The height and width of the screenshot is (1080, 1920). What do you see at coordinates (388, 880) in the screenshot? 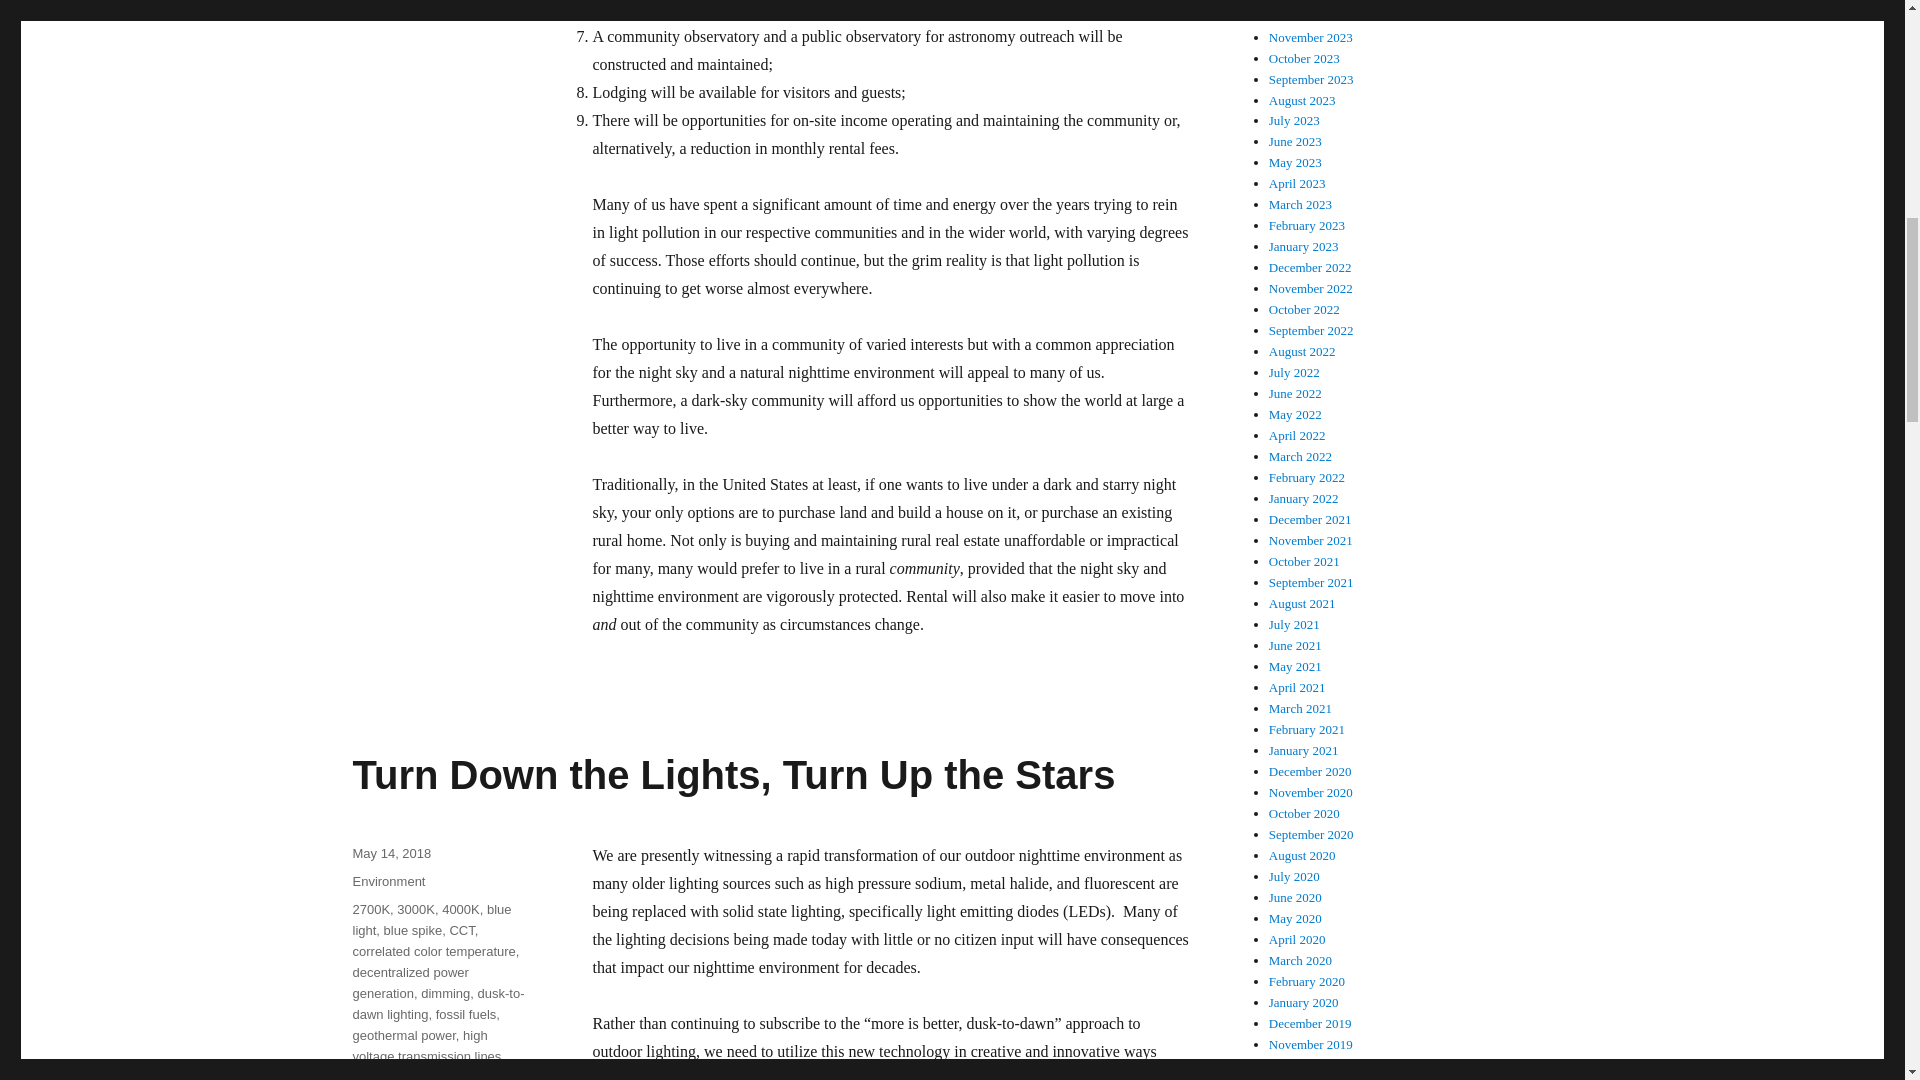
I see `Environment` at bounding box center [388, 880].